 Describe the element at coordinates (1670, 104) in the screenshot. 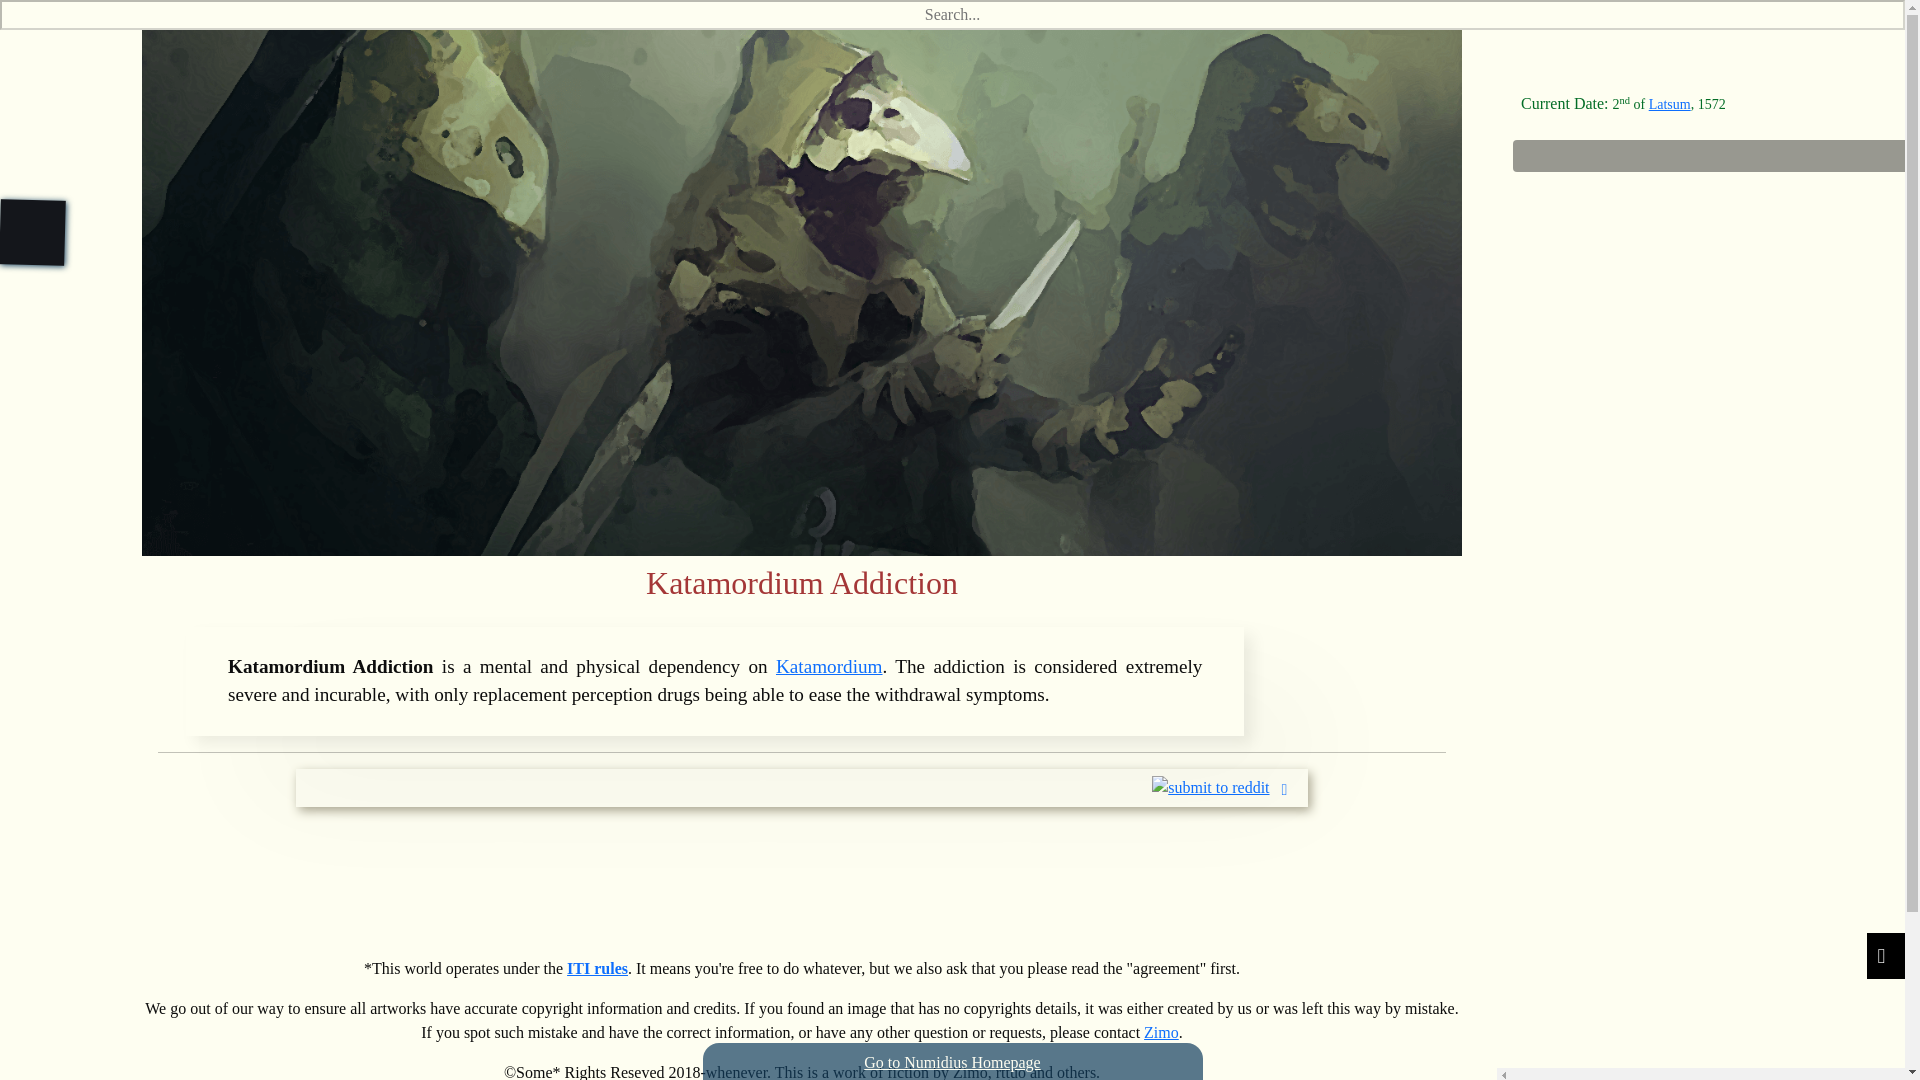

I see `Latsum` at that location.